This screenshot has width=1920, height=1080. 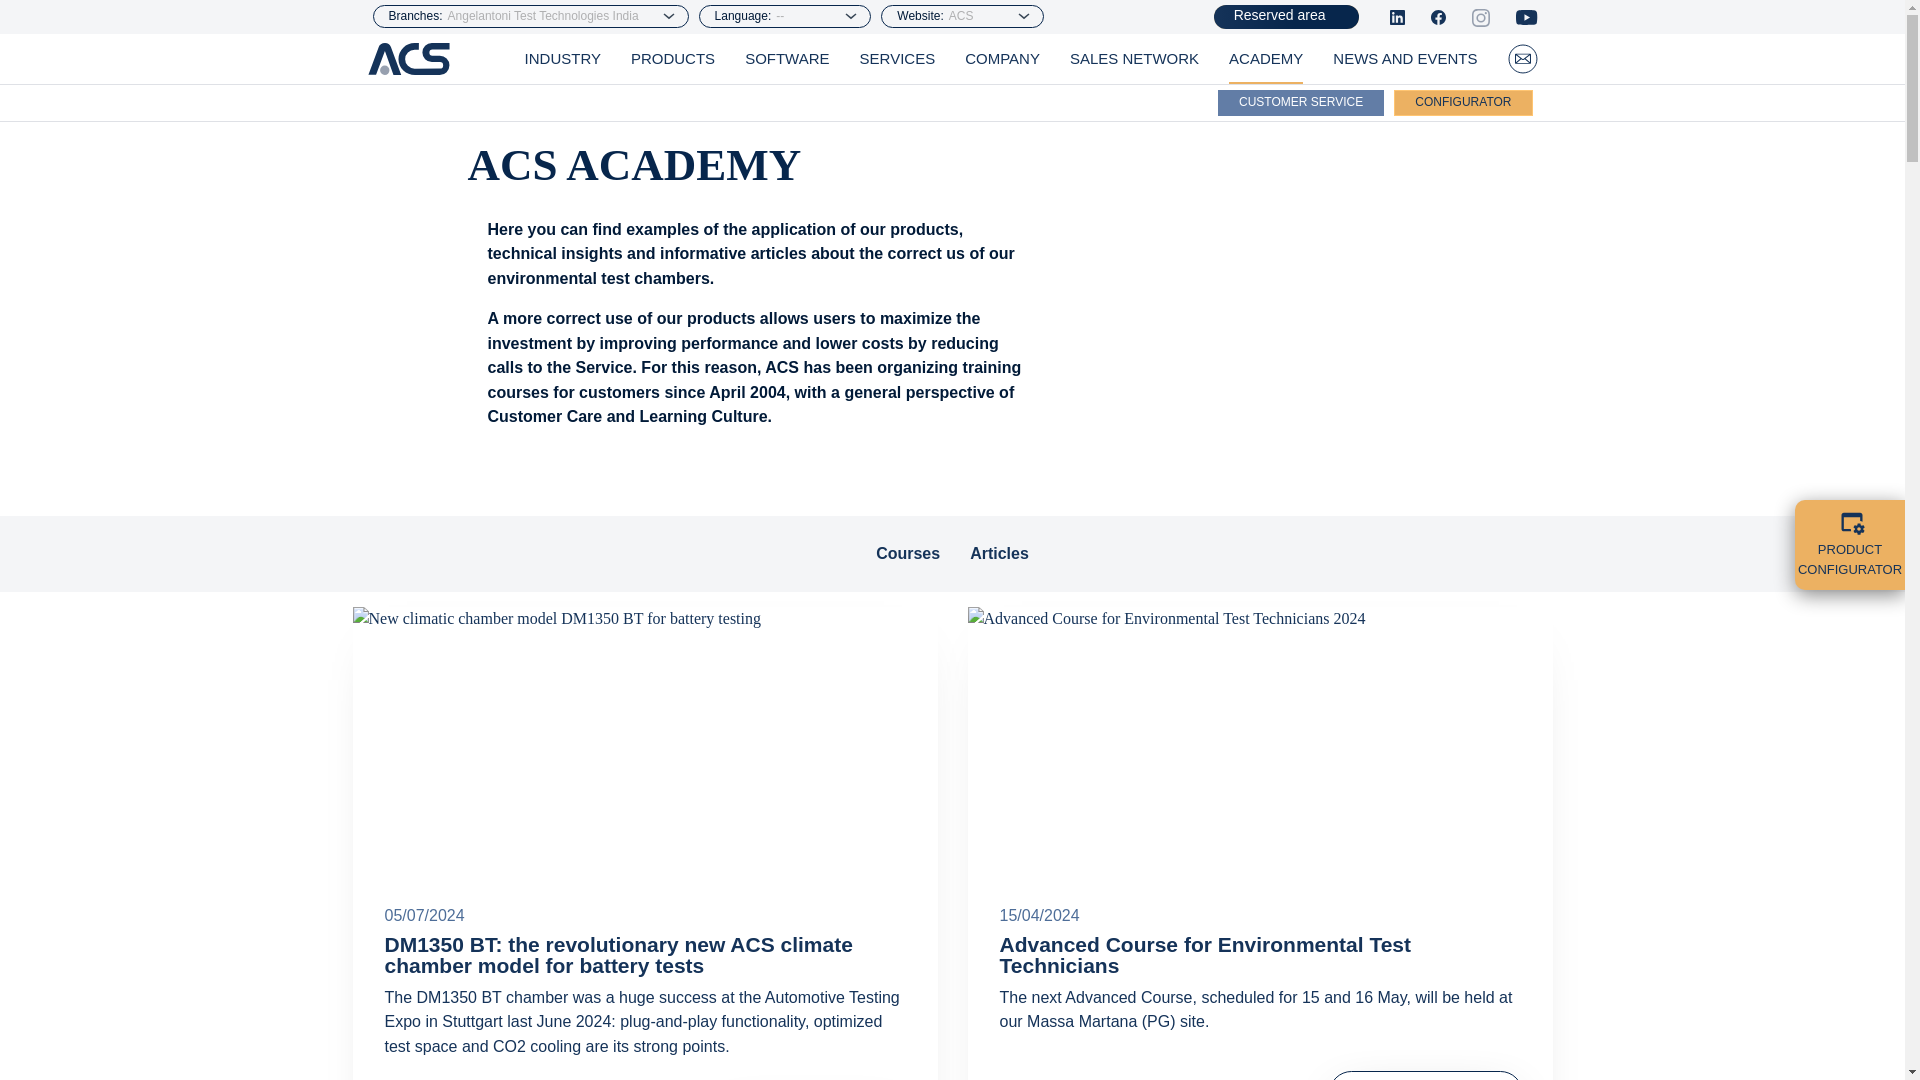 What do you see at coordinates (1286, 17) in the screenshot?
I see `Reserved area` at bounding box center [1286, 17].